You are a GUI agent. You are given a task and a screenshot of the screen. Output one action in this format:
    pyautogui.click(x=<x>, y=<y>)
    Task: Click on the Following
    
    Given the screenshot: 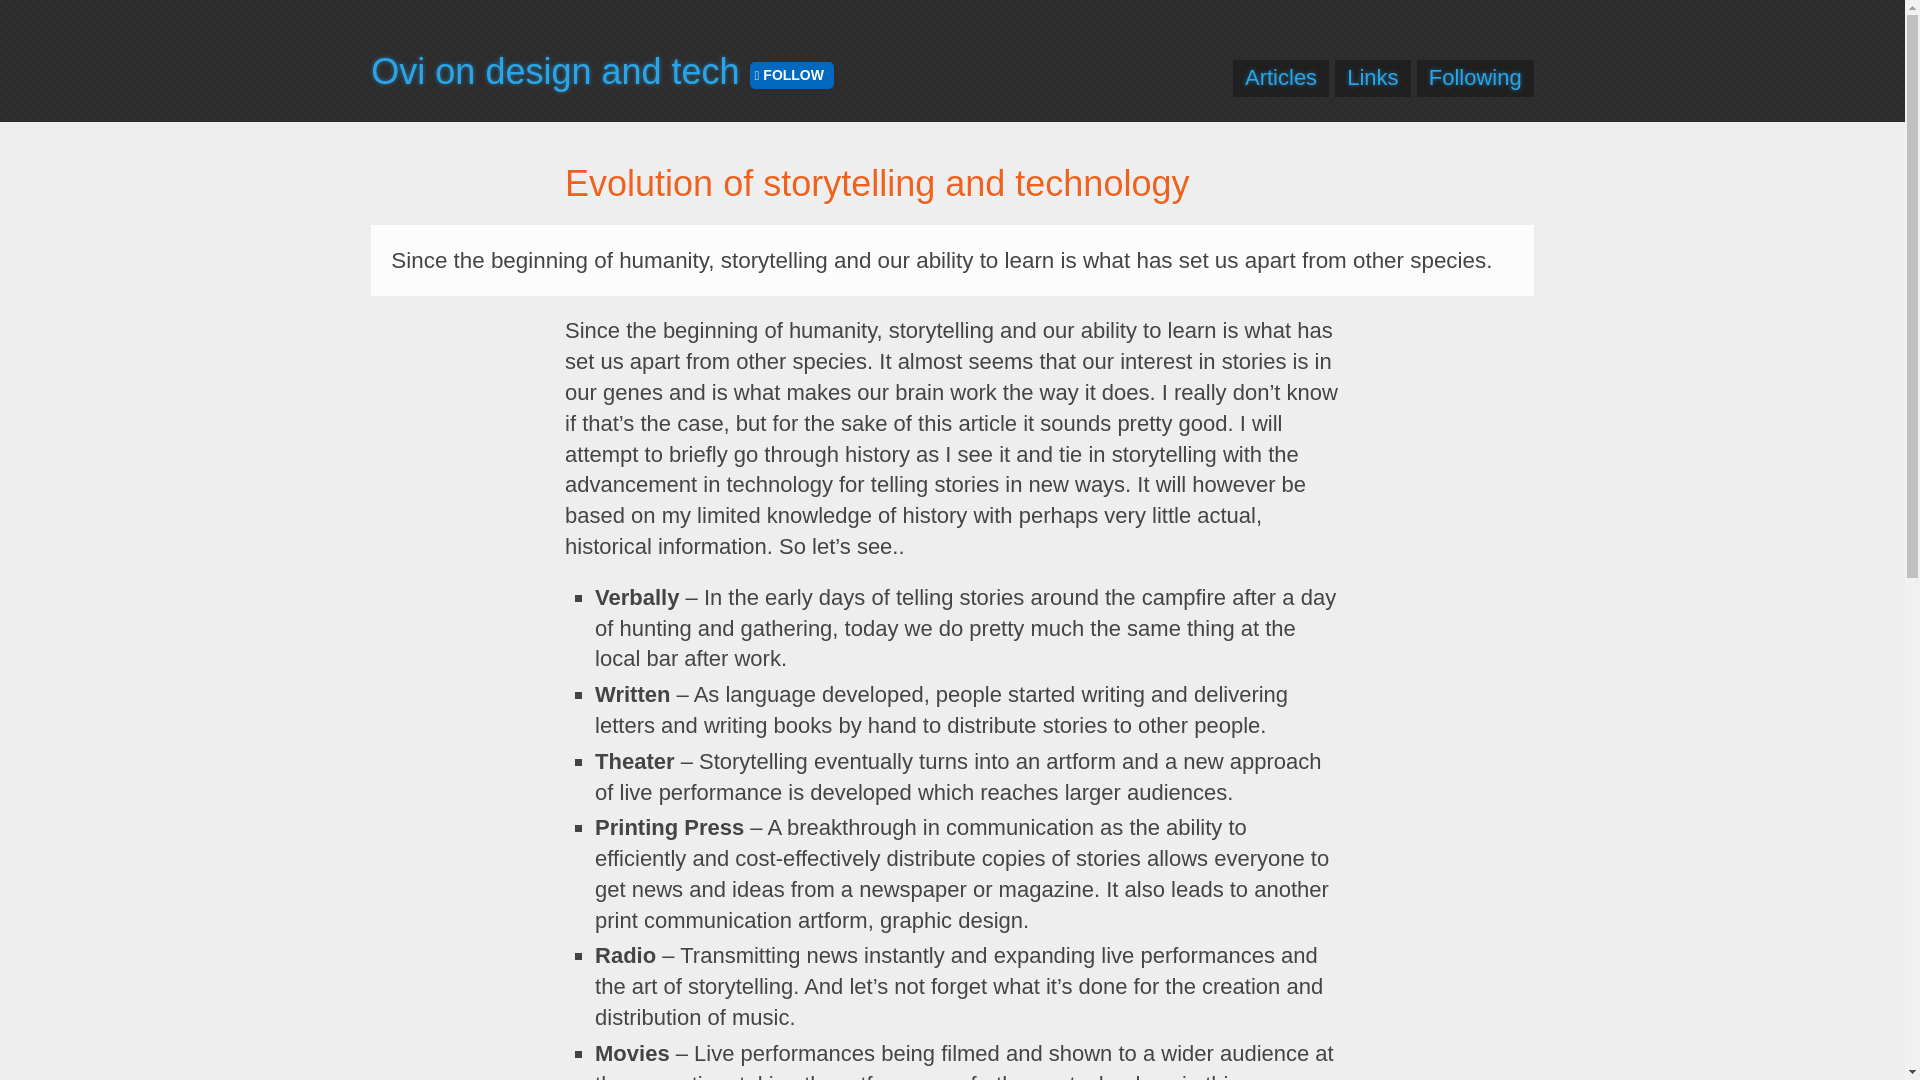 What is the action you would take?
    pyautogui.click(x=1475, y=76)
    